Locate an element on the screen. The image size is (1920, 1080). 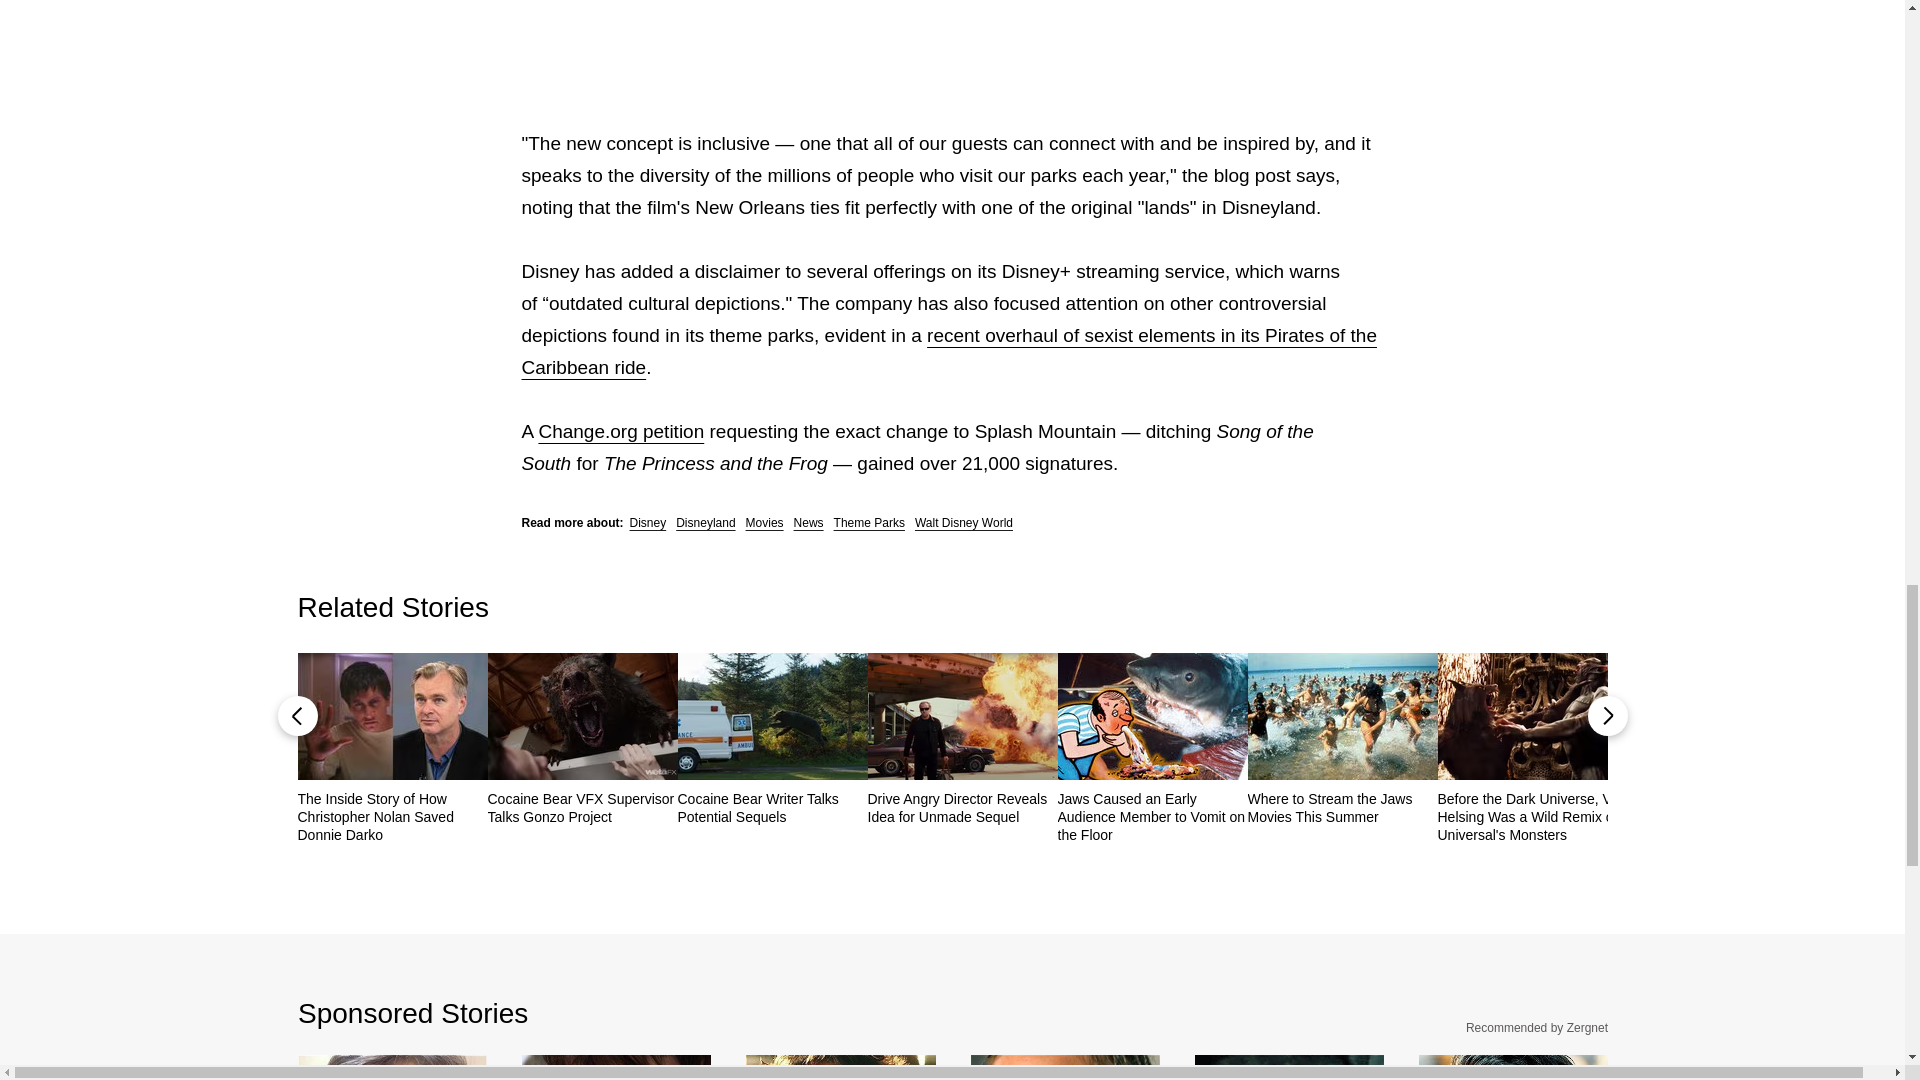
News is located at coordinates (808, 523).